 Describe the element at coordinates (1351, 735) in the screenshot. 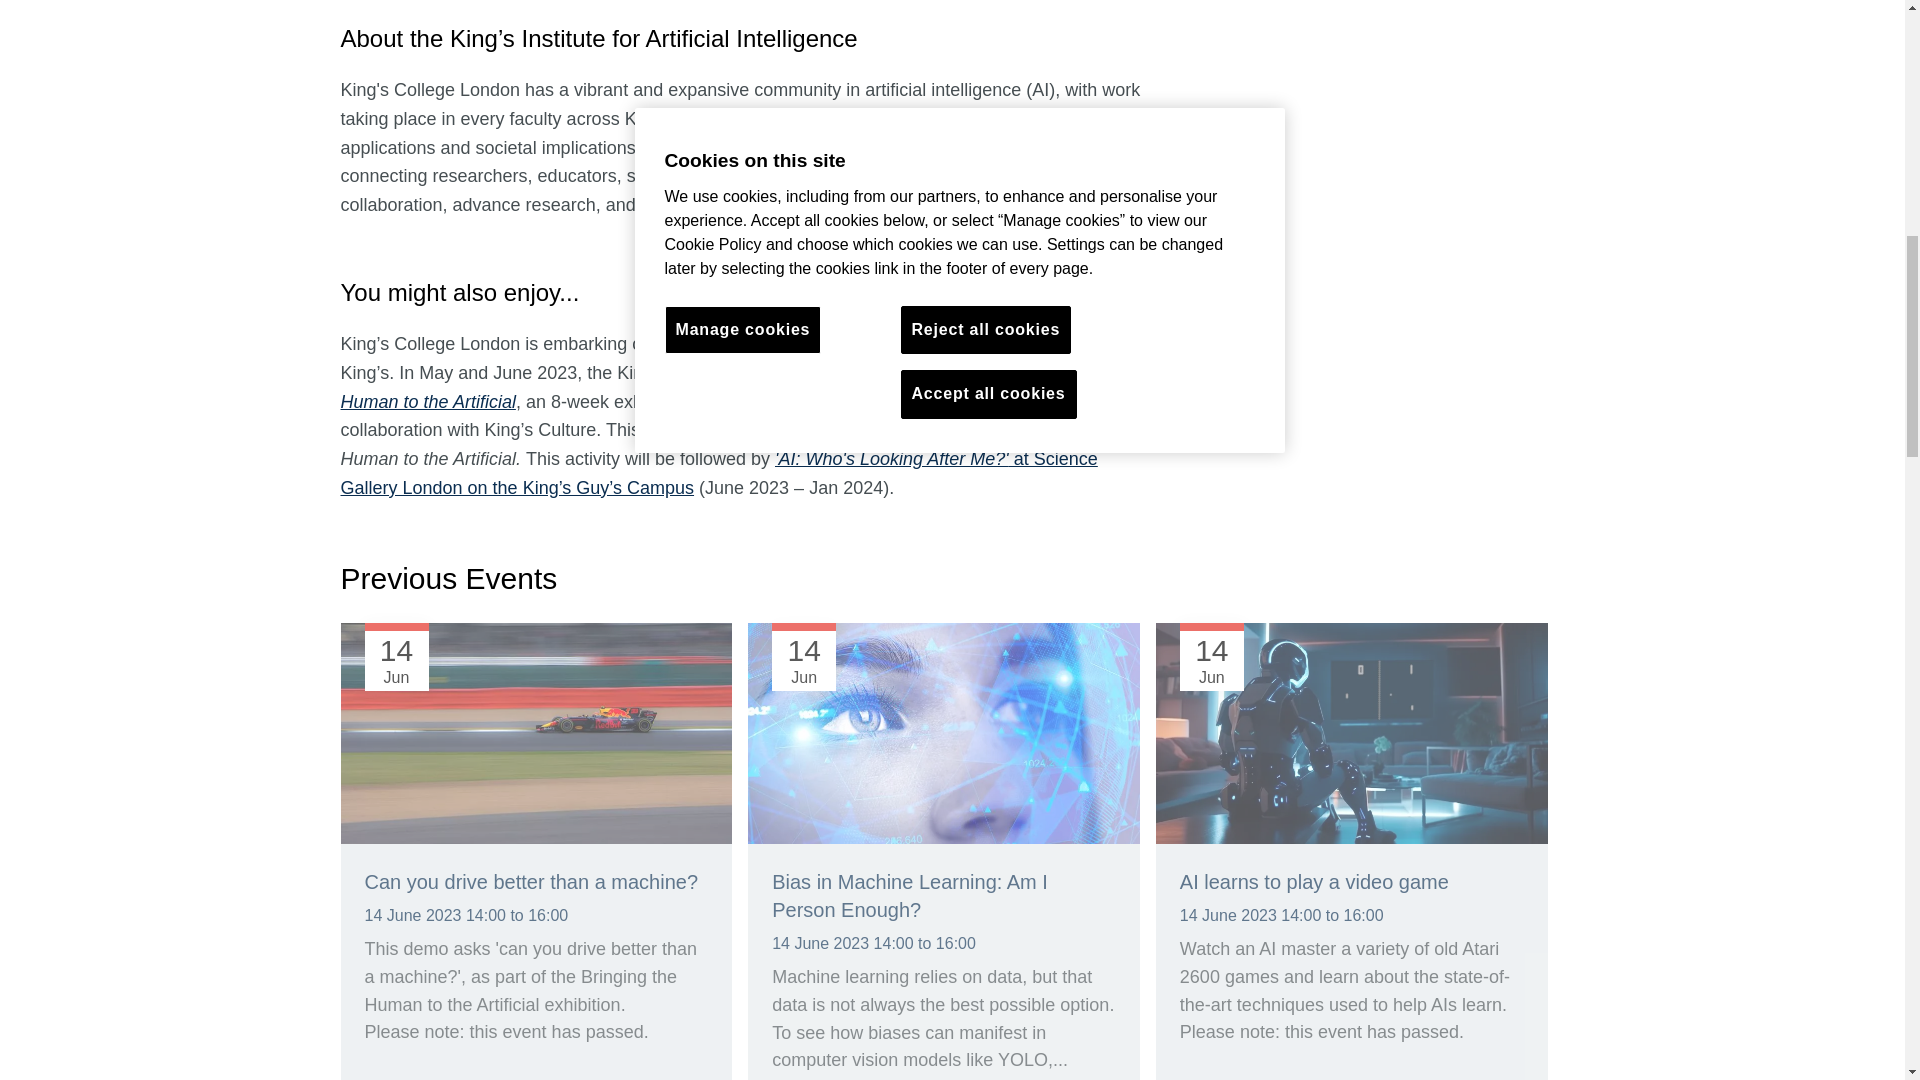

I see `AI learns to play a video game` at that location.